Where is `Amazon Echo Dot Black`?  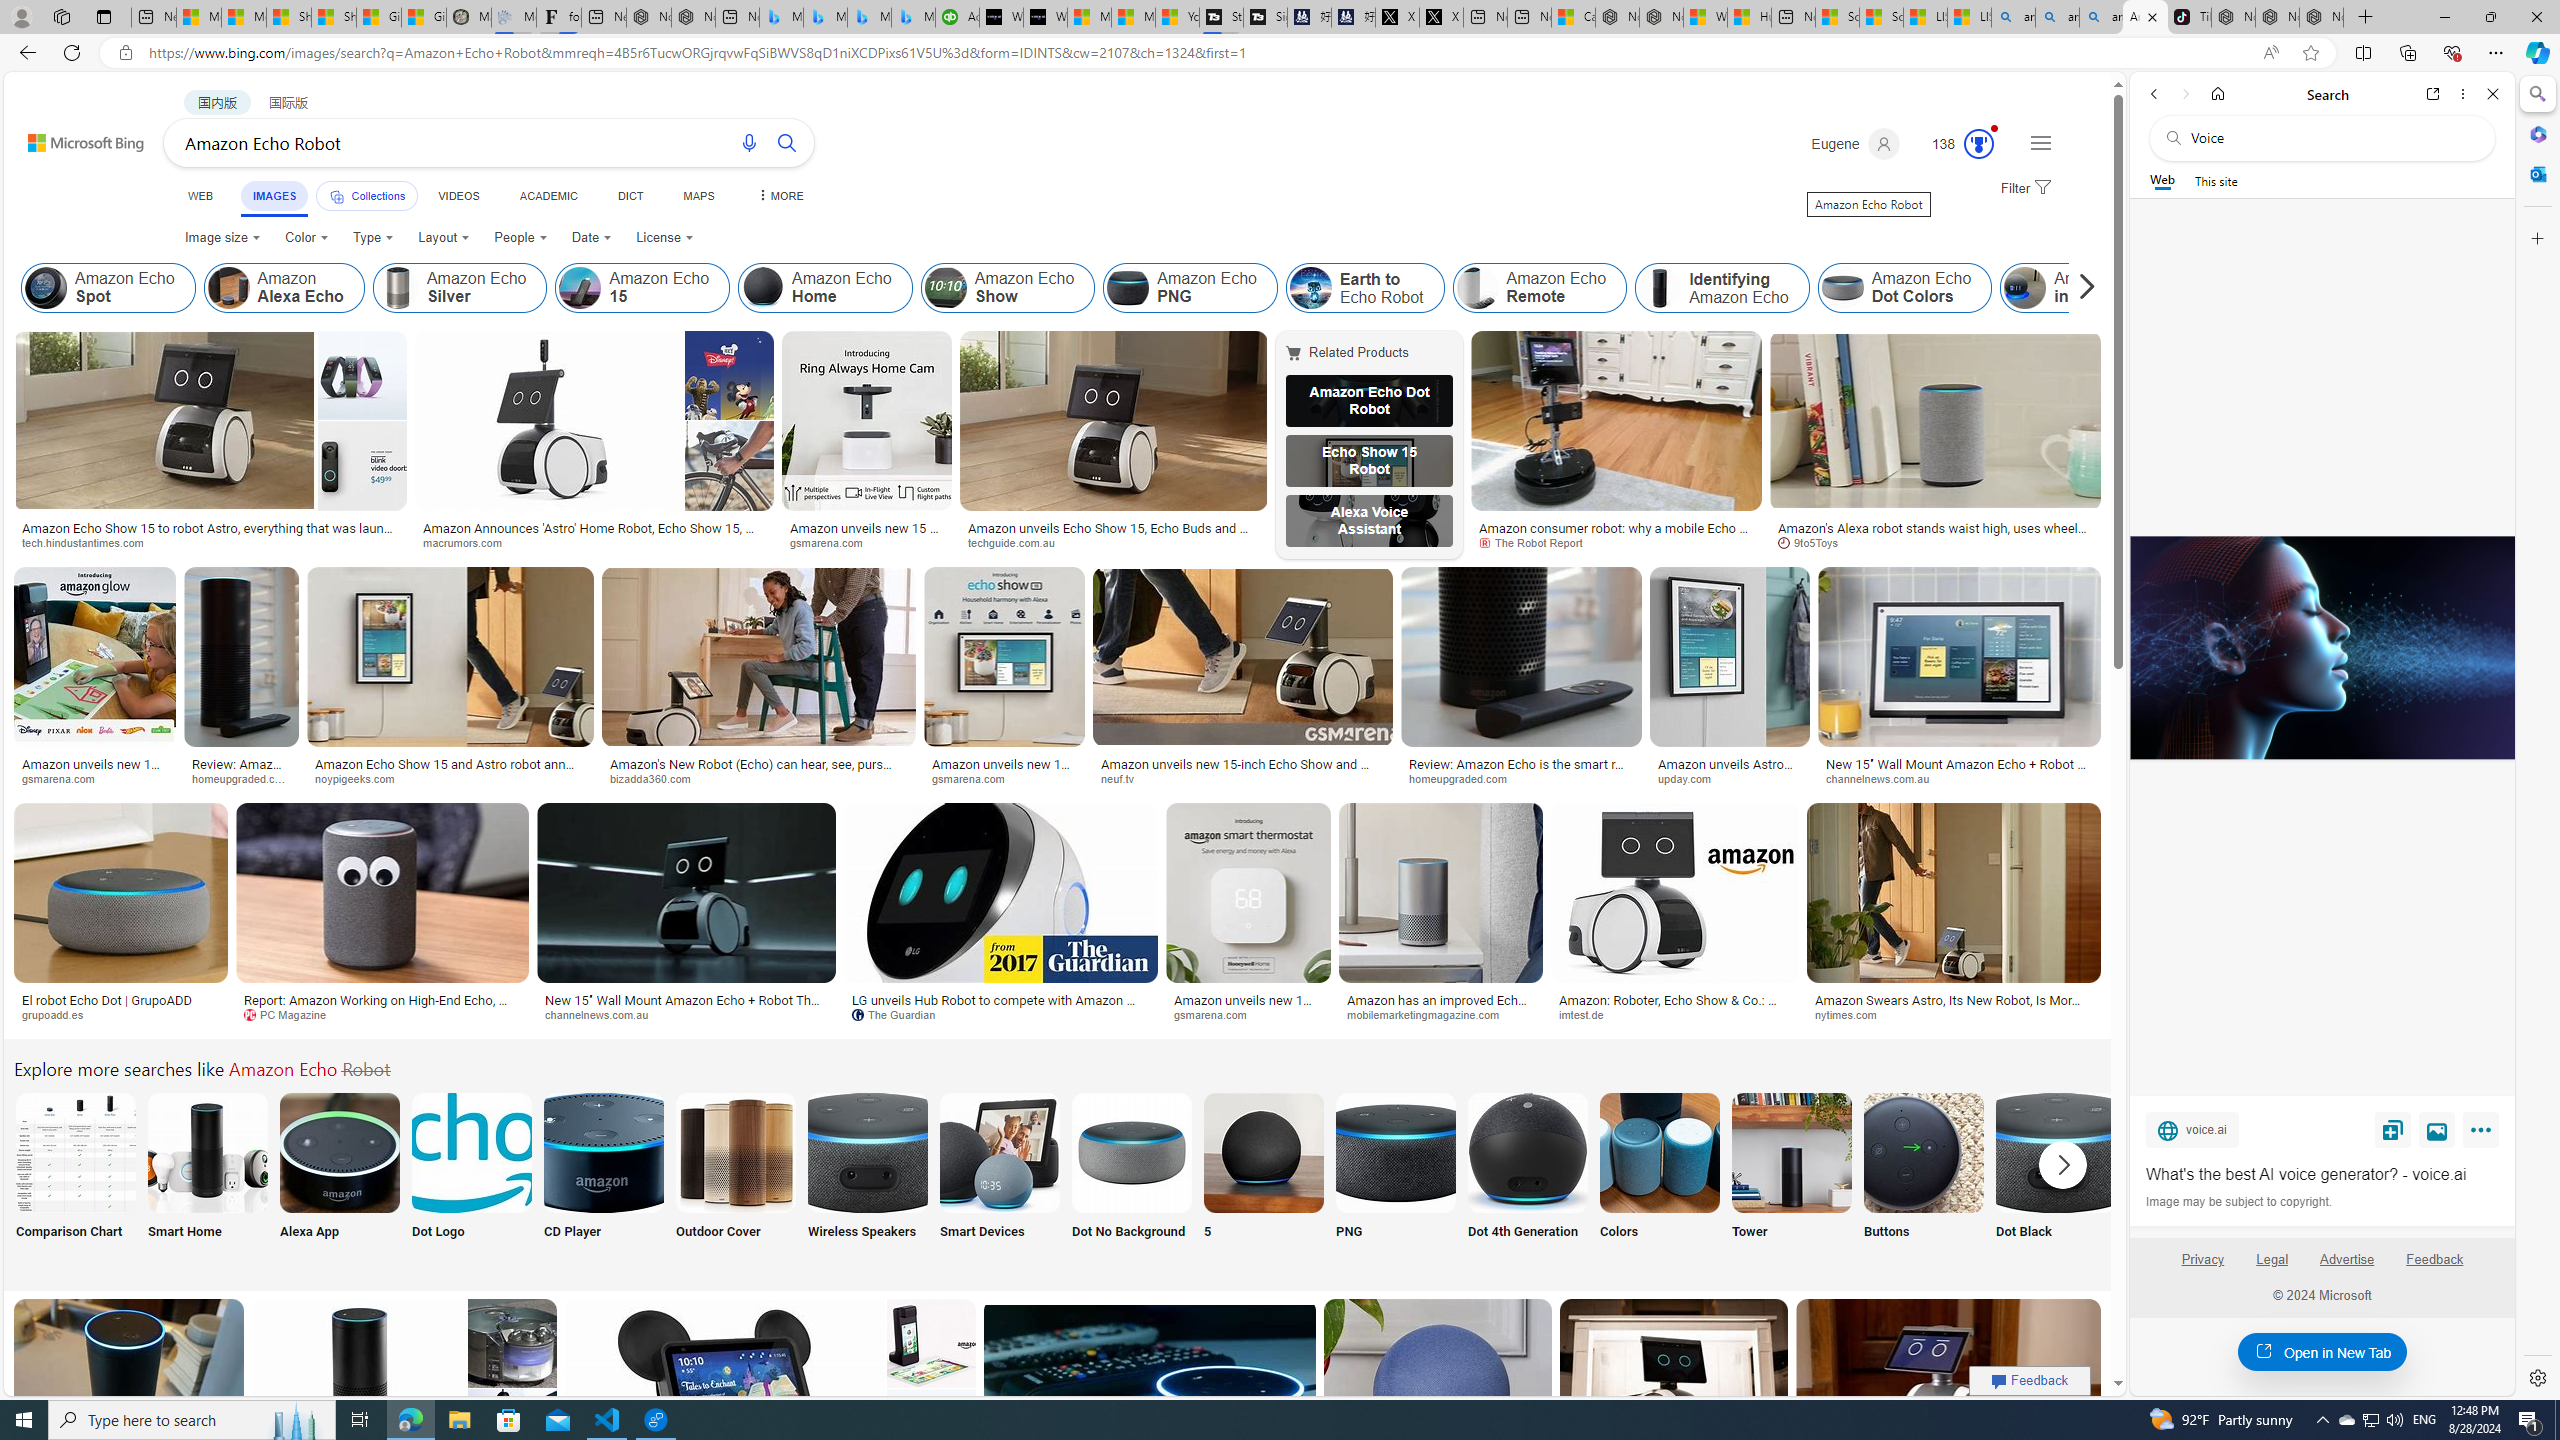 Amazon Echo Dot Black is located at coordinates (2056, 1152).